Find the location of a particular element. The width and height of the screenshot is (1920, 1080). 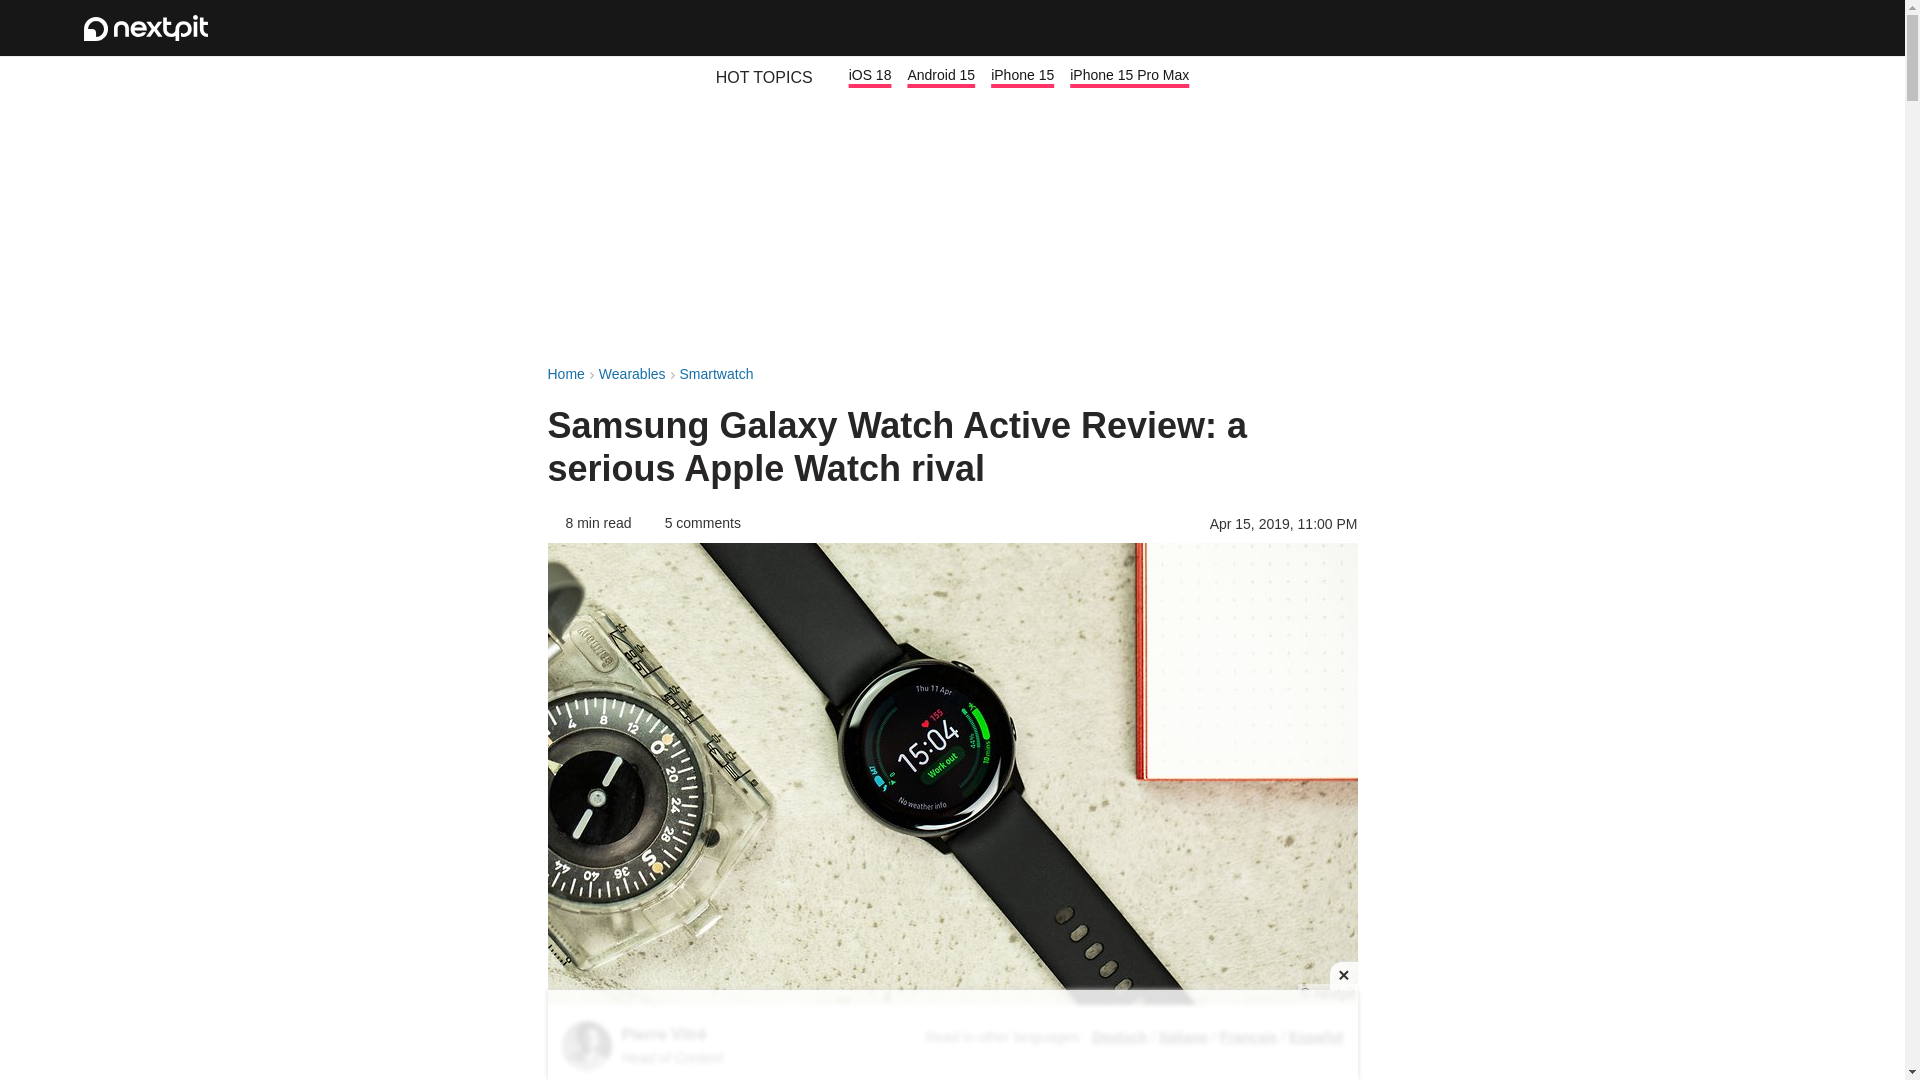

Read this article in Italian is located at coordinates (1183, 1037).